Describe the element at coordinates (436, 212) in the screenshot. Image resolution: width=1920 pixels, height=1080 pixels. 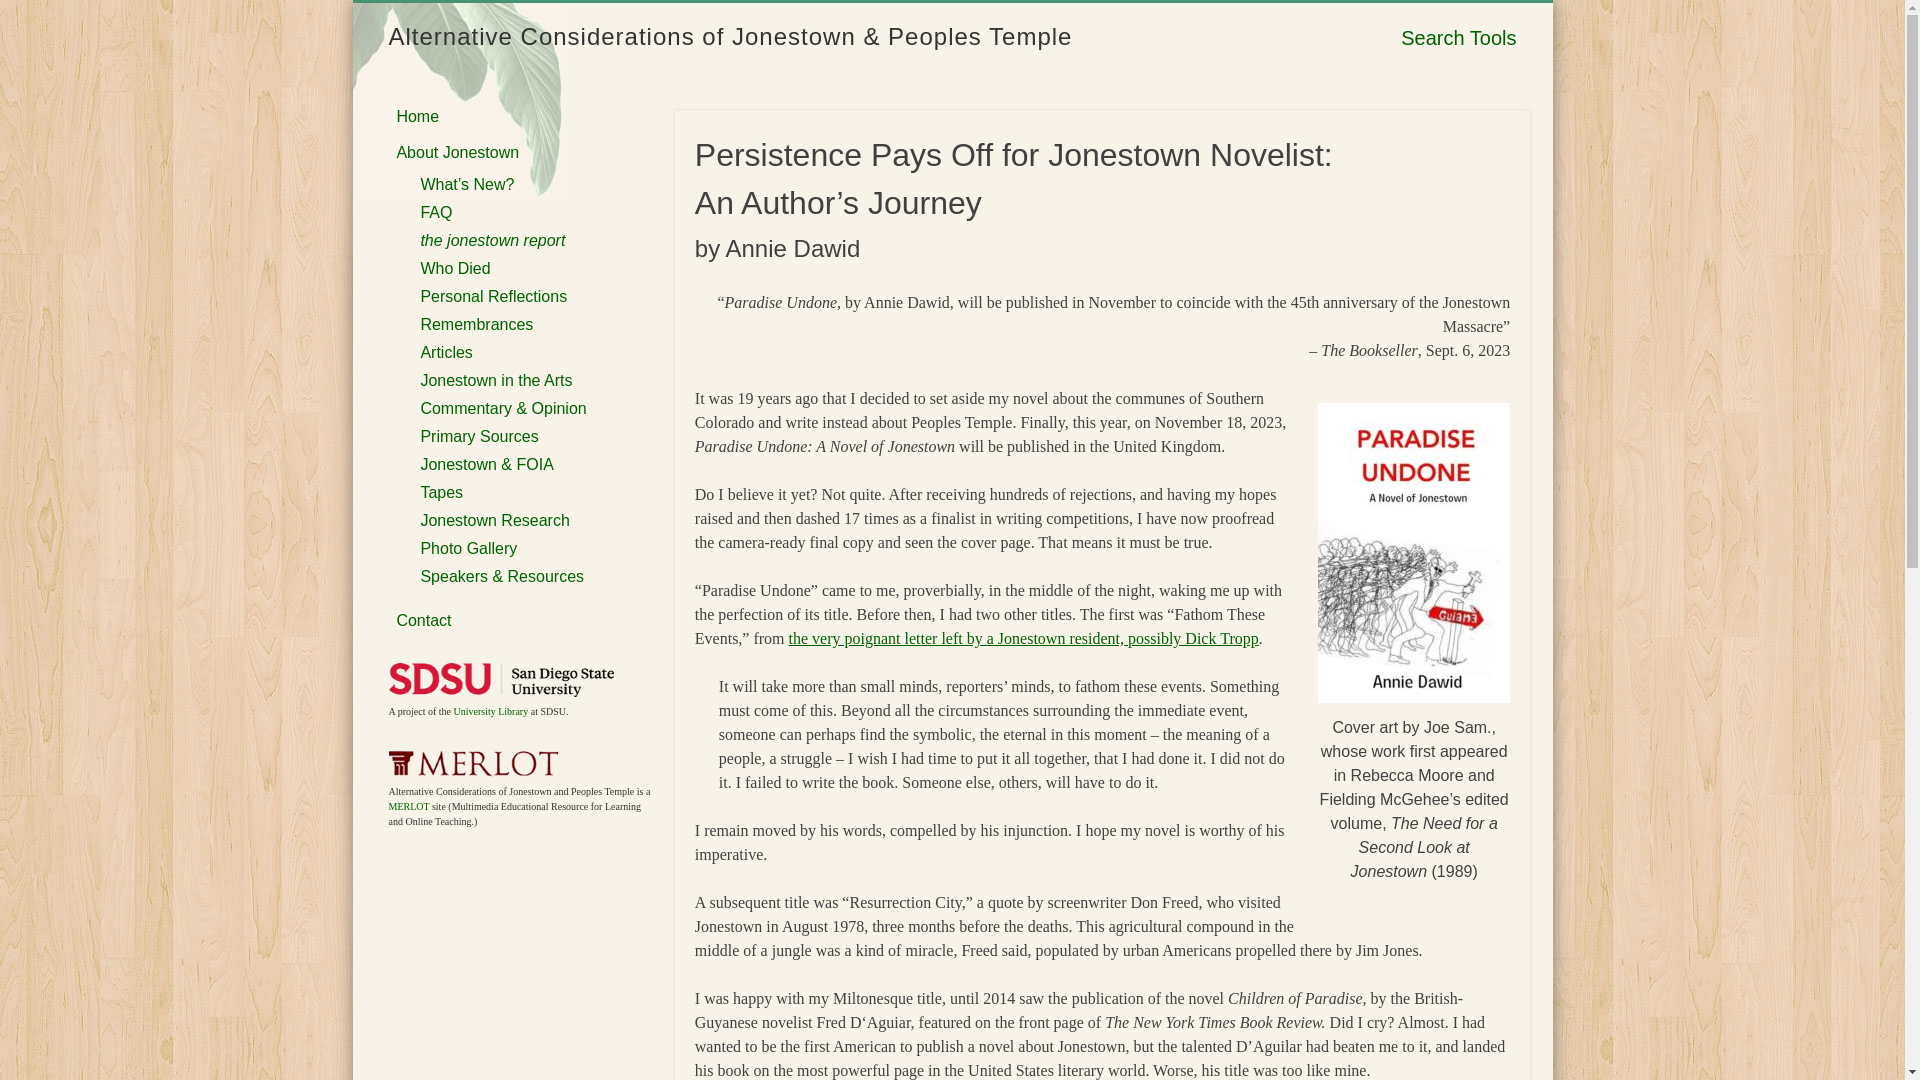
I see `FAQ` at that location.